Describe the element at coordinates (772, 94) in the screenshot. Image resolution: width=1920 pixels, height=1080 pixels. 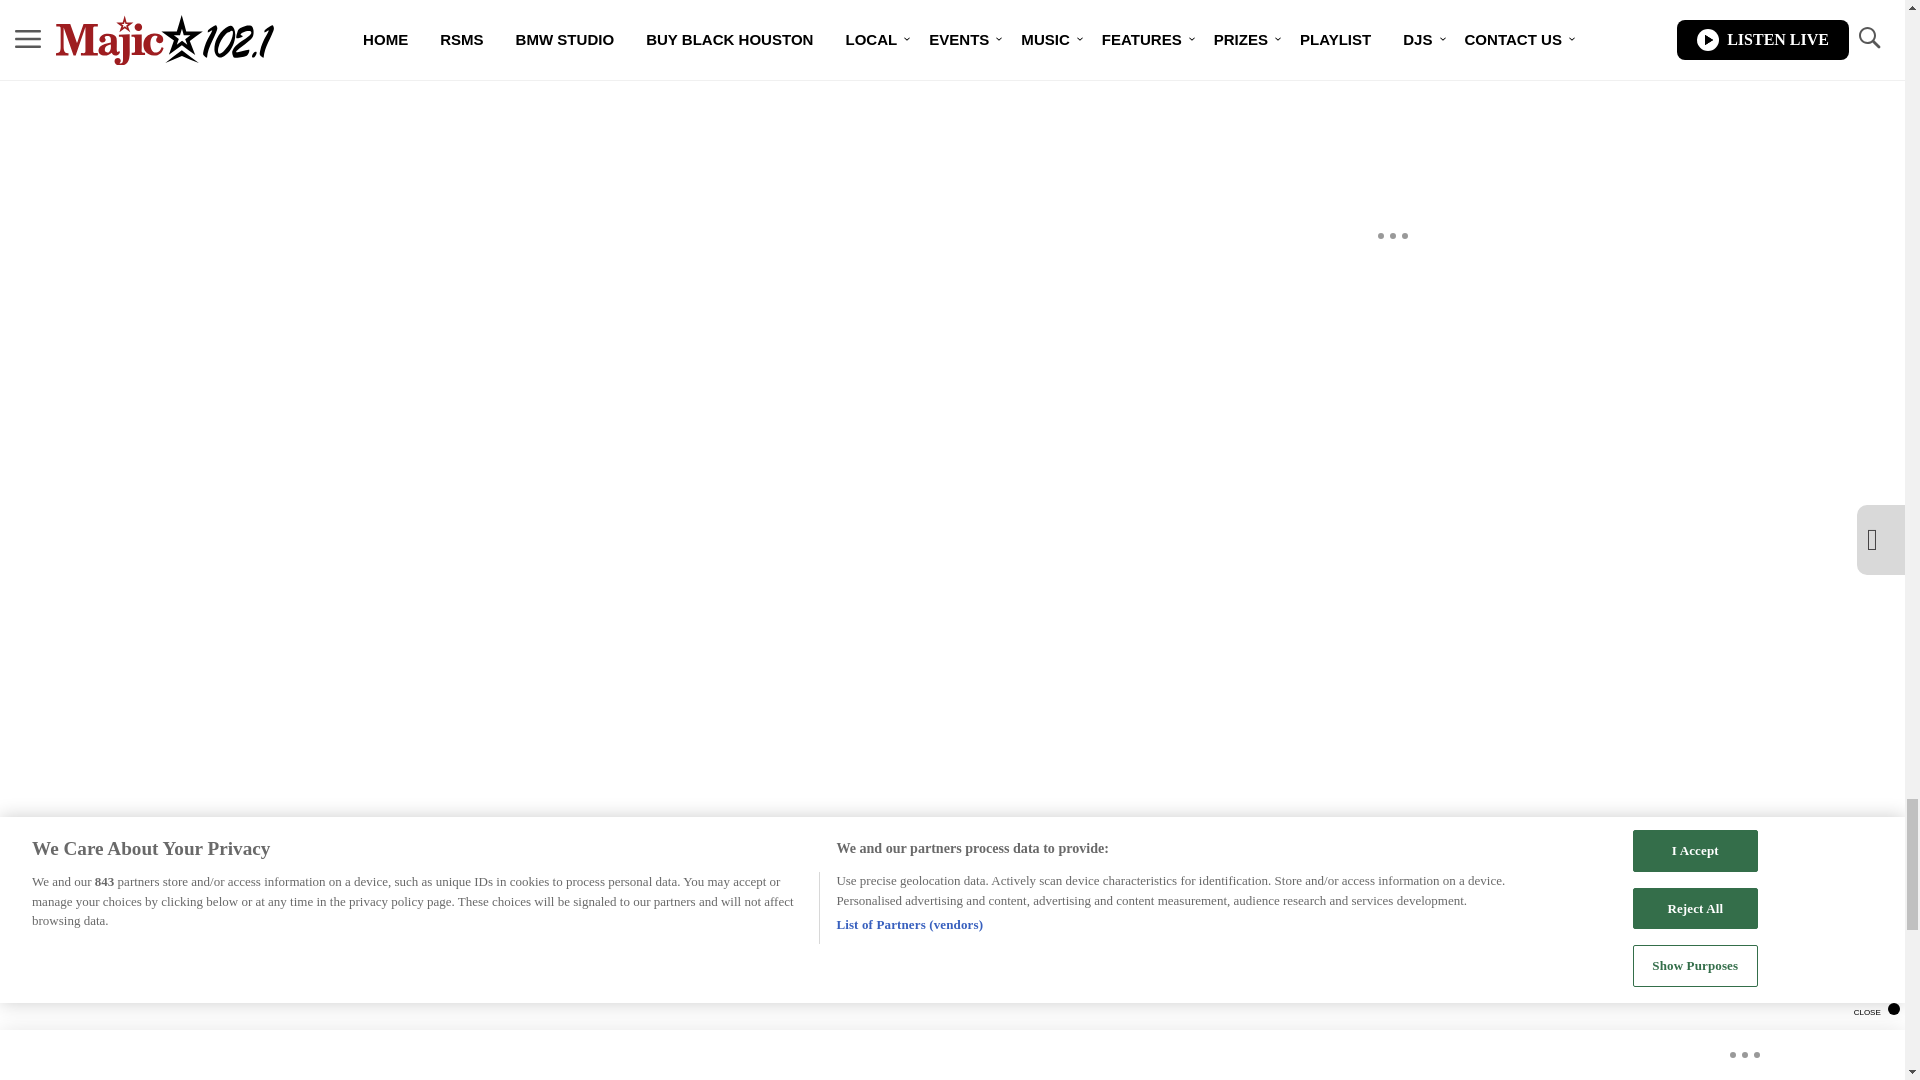
I see `Vuukle Comments Widget` at that location.